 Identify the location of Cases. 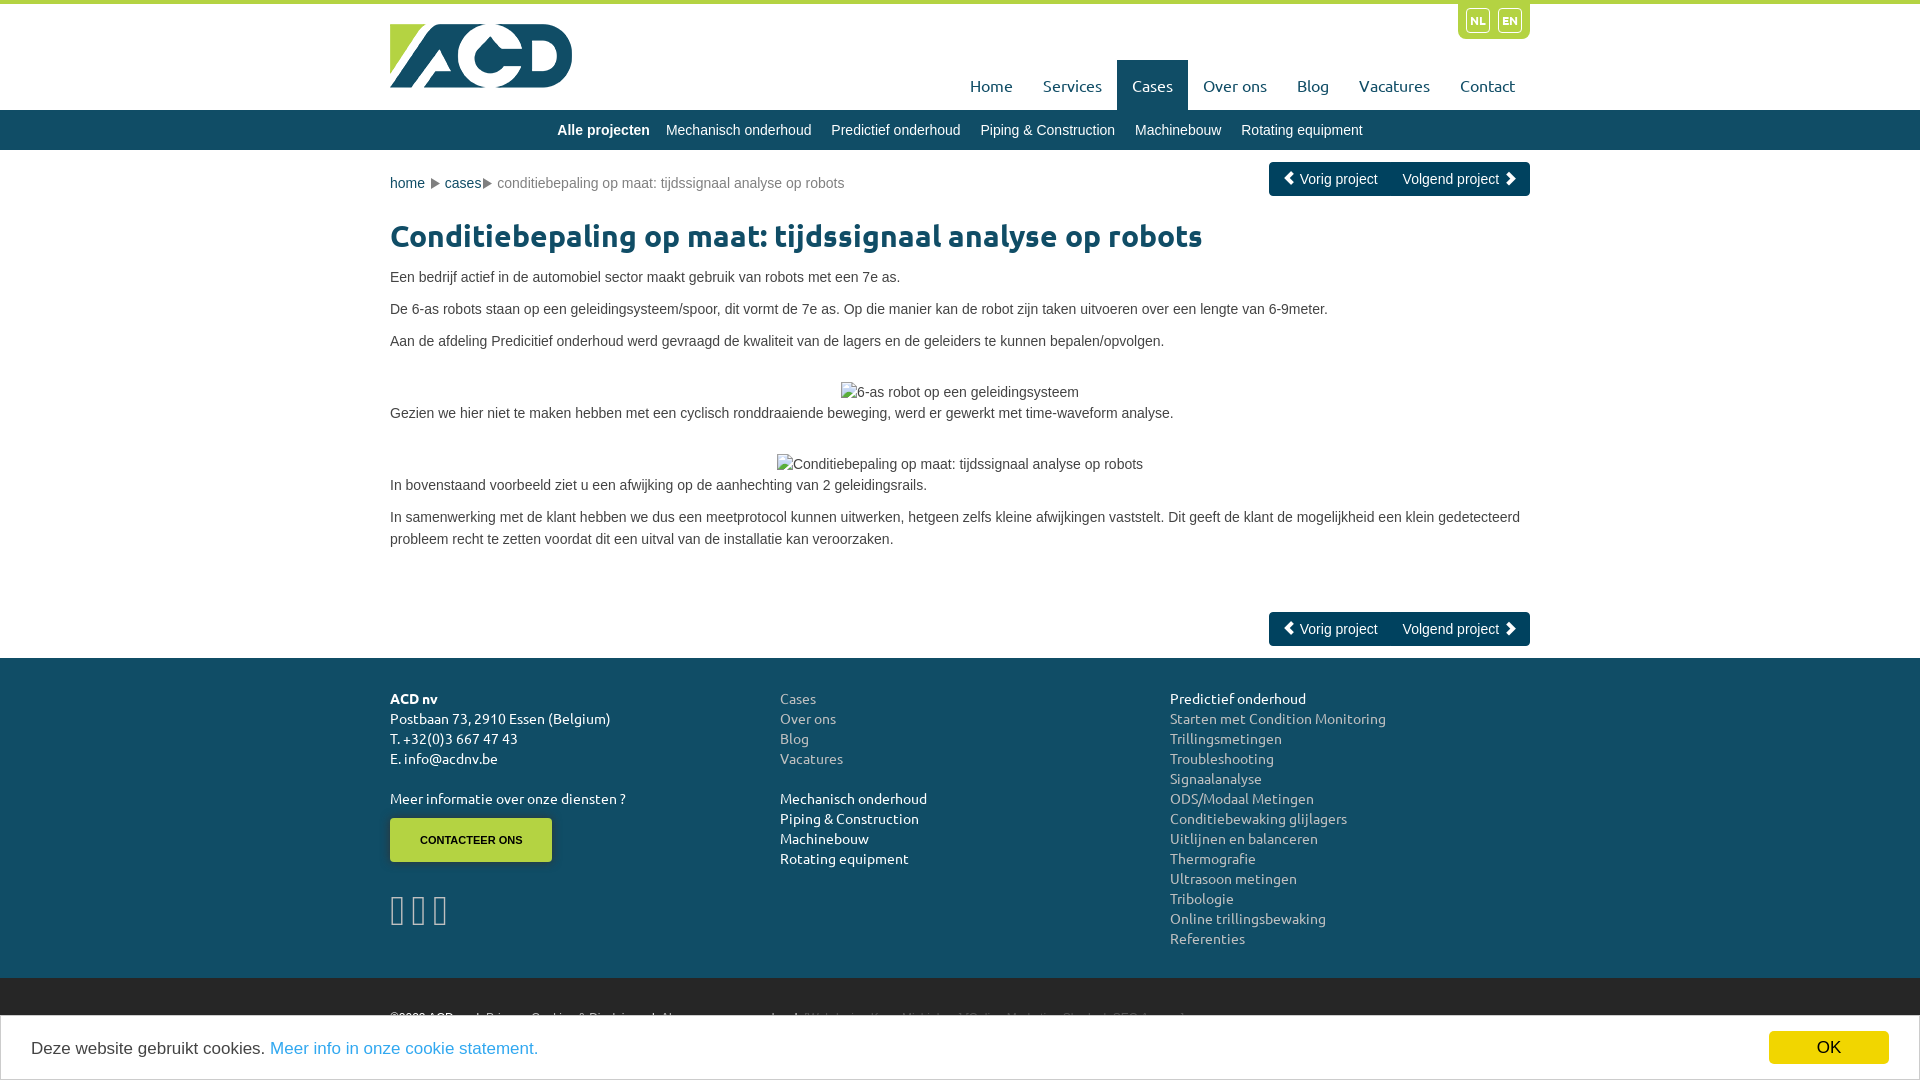
(798, 698).